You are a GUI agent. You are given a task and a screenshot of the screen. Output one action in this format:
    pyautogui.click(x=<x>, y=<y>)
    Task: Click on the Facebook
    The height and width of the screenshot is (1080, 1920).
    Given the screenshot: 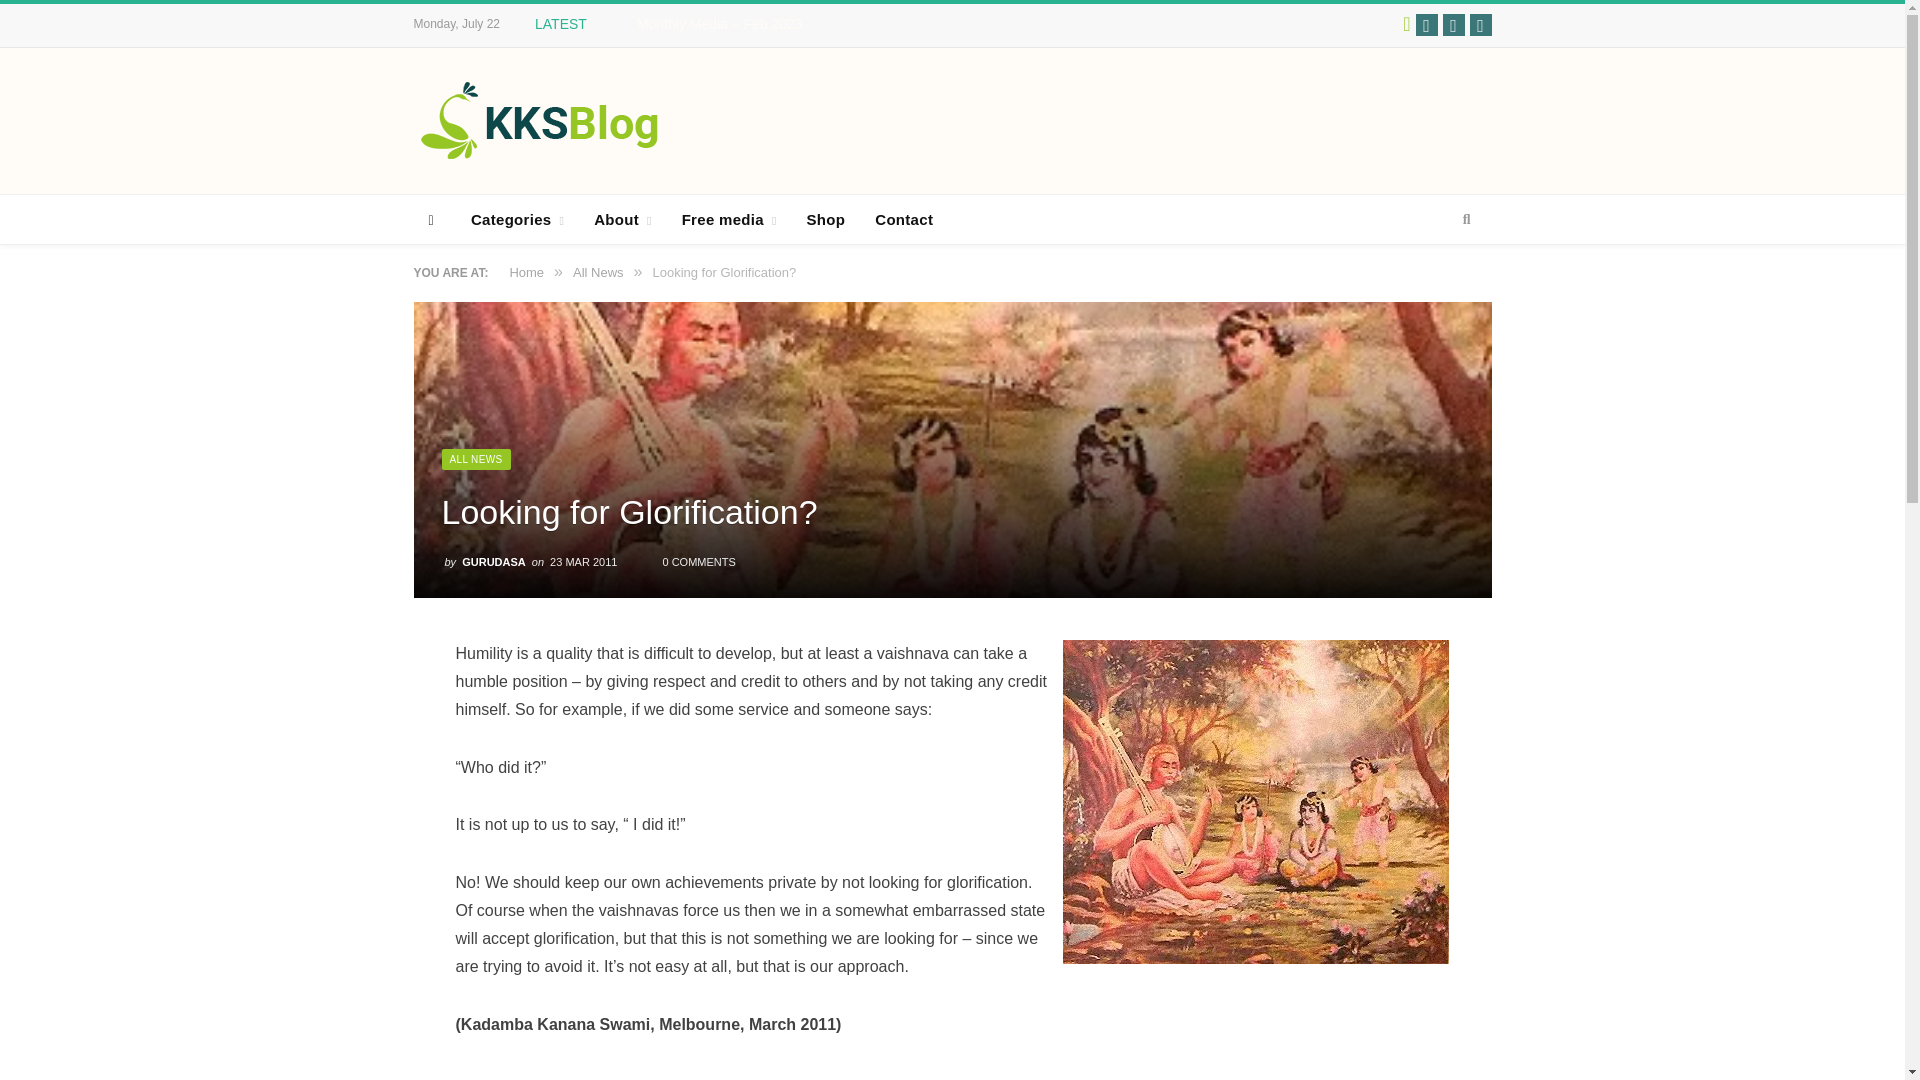 What is the action you would take?
    pyautogui.click(x=1427, y=24)
    